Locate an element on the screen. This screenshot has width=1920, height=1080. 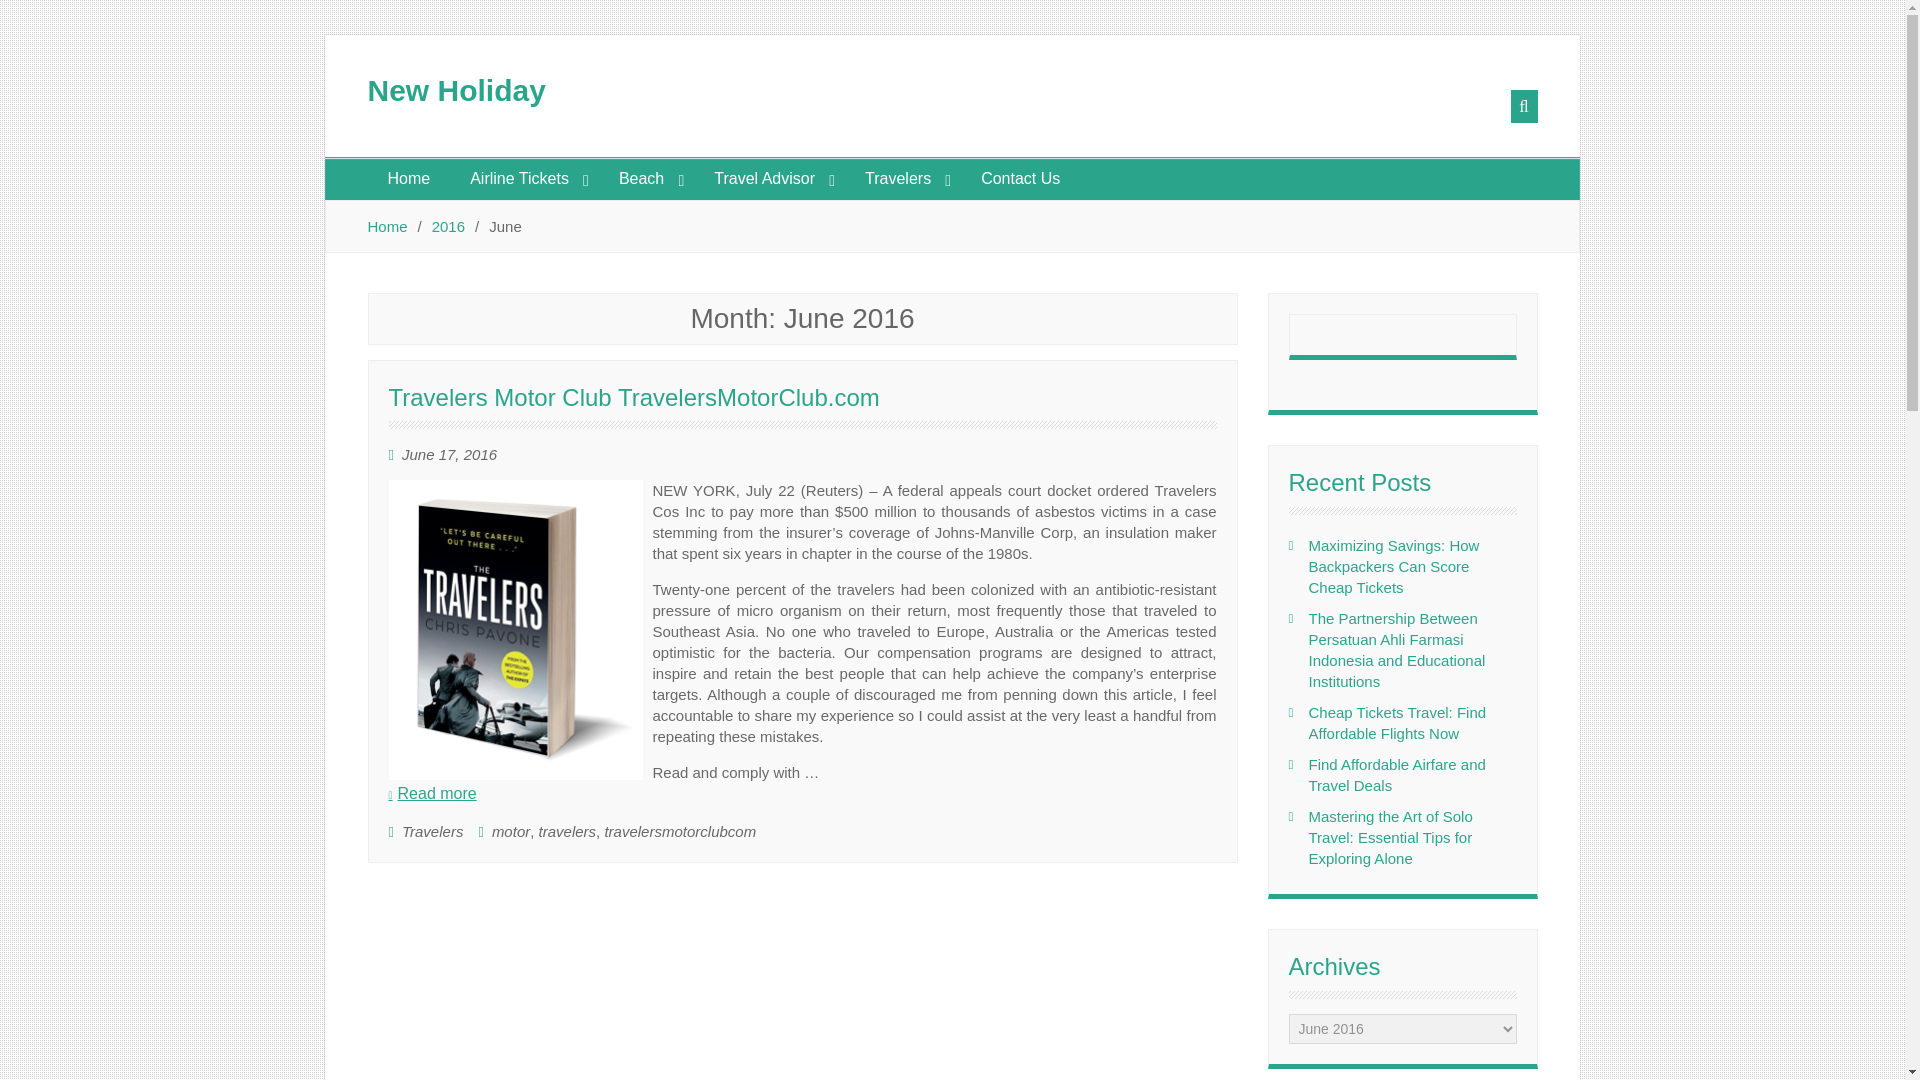
Home is located at coordinates (410, 178).